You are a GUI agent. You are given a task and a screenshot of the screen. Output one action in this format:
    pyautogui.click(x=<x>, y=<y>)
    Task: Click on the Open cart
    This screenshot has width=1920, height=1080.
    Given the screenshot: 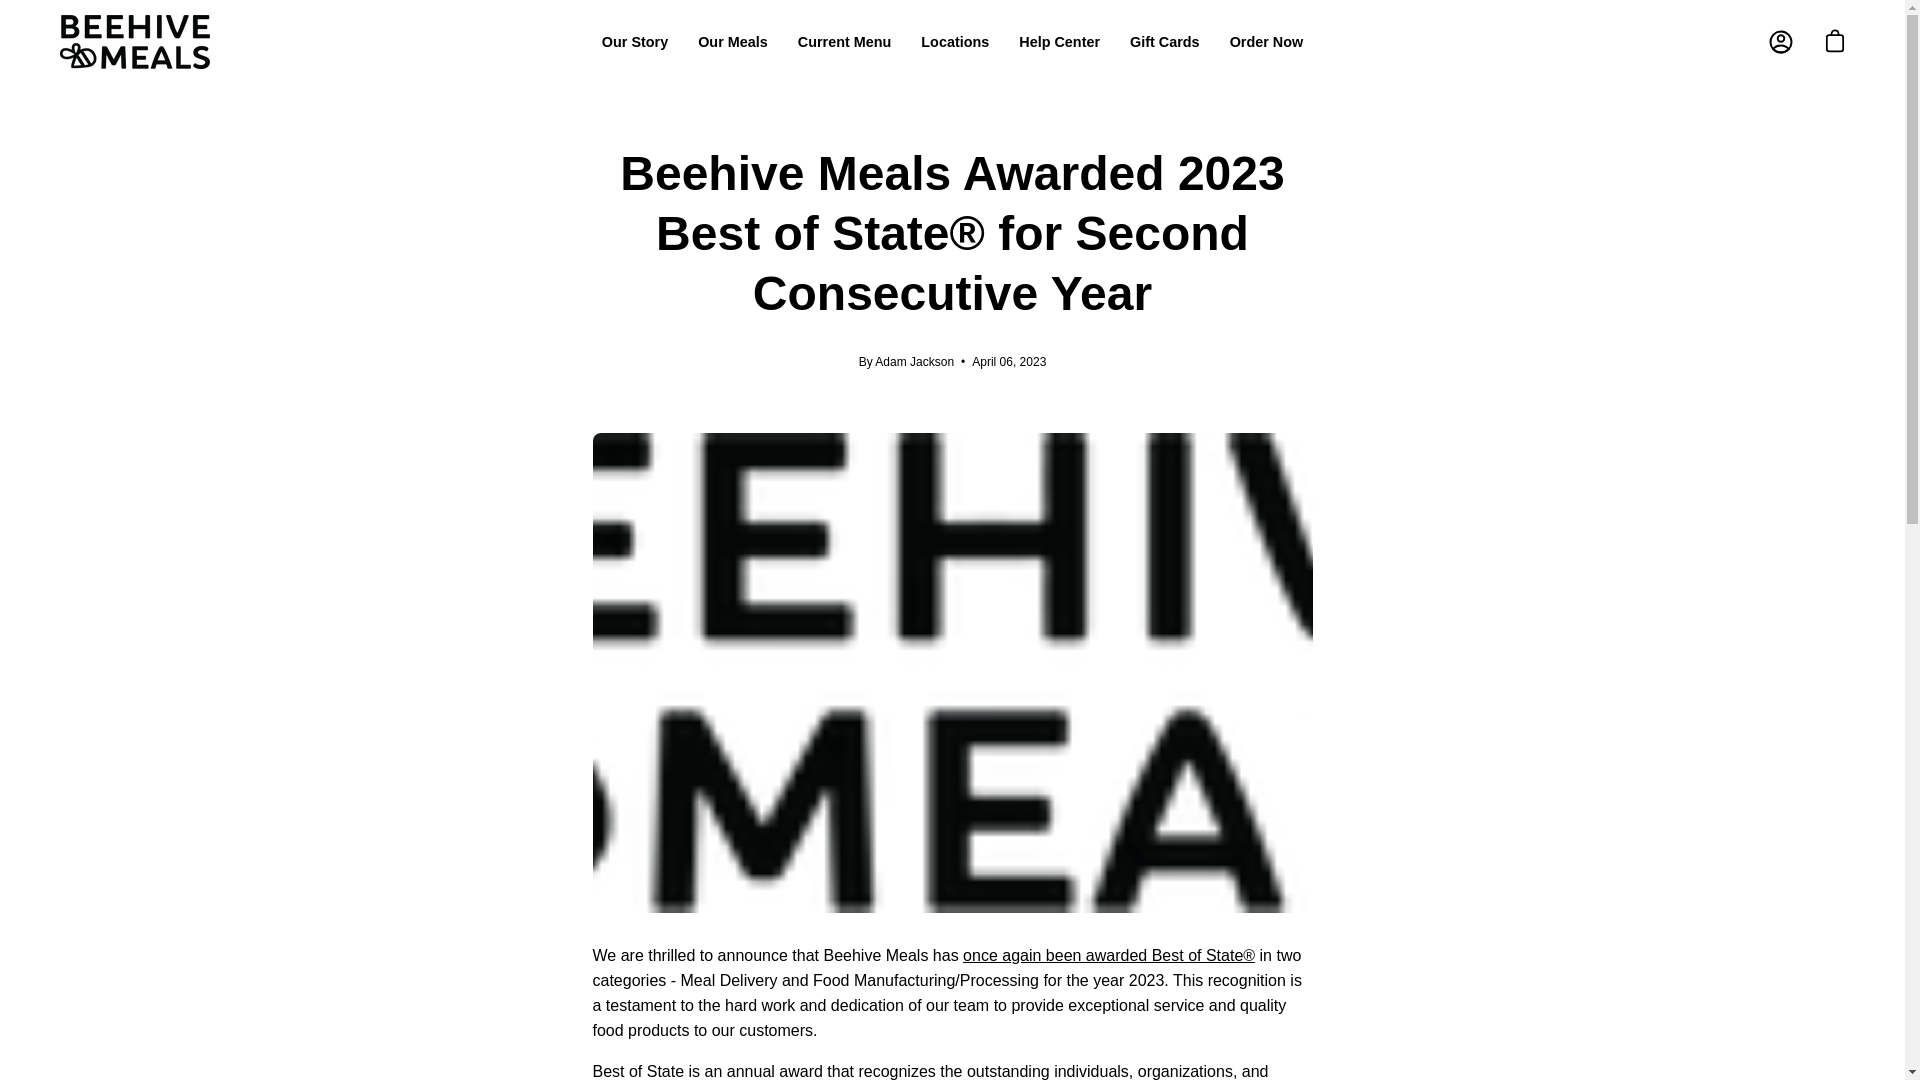 What is the action you would take?
    pyautogui.click(x=1834, y=42)
    